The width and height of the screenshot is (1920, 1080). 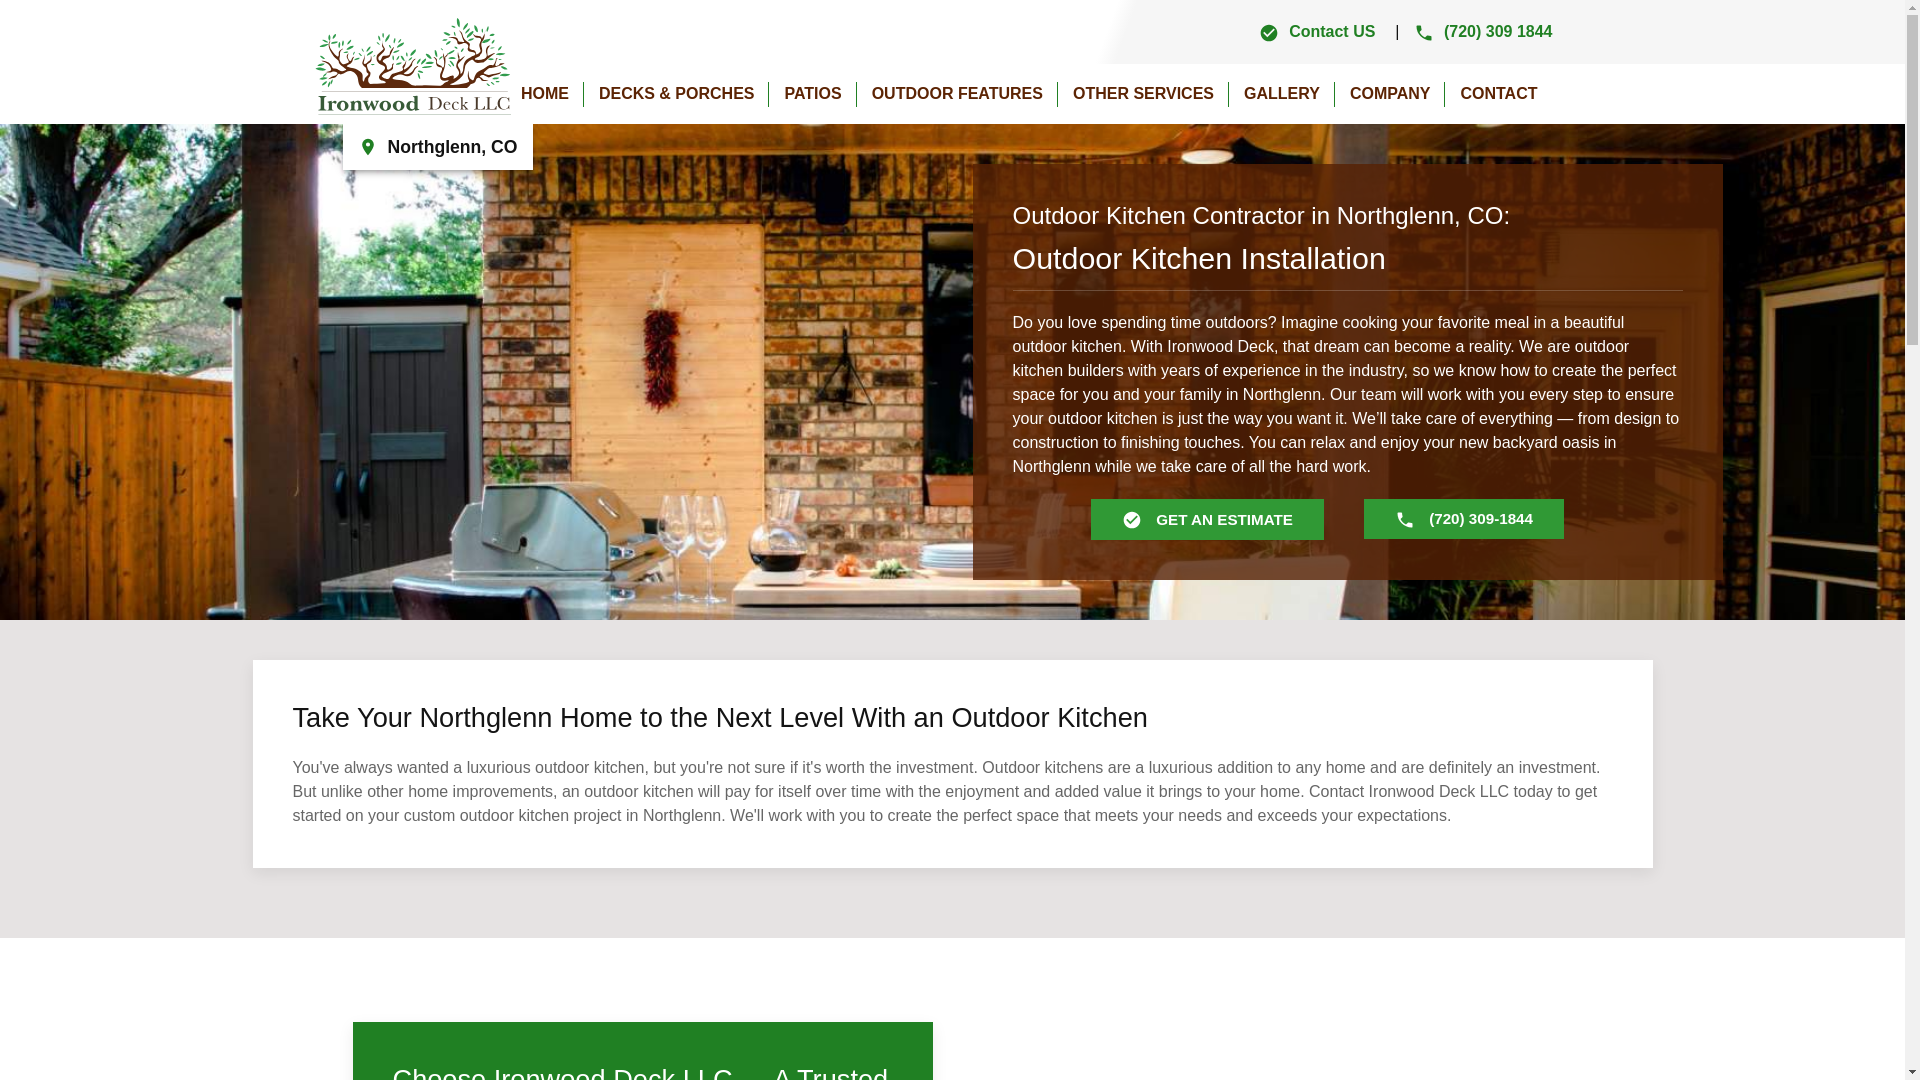 I want to click on GALLERY, so click(x=1281, y=94).